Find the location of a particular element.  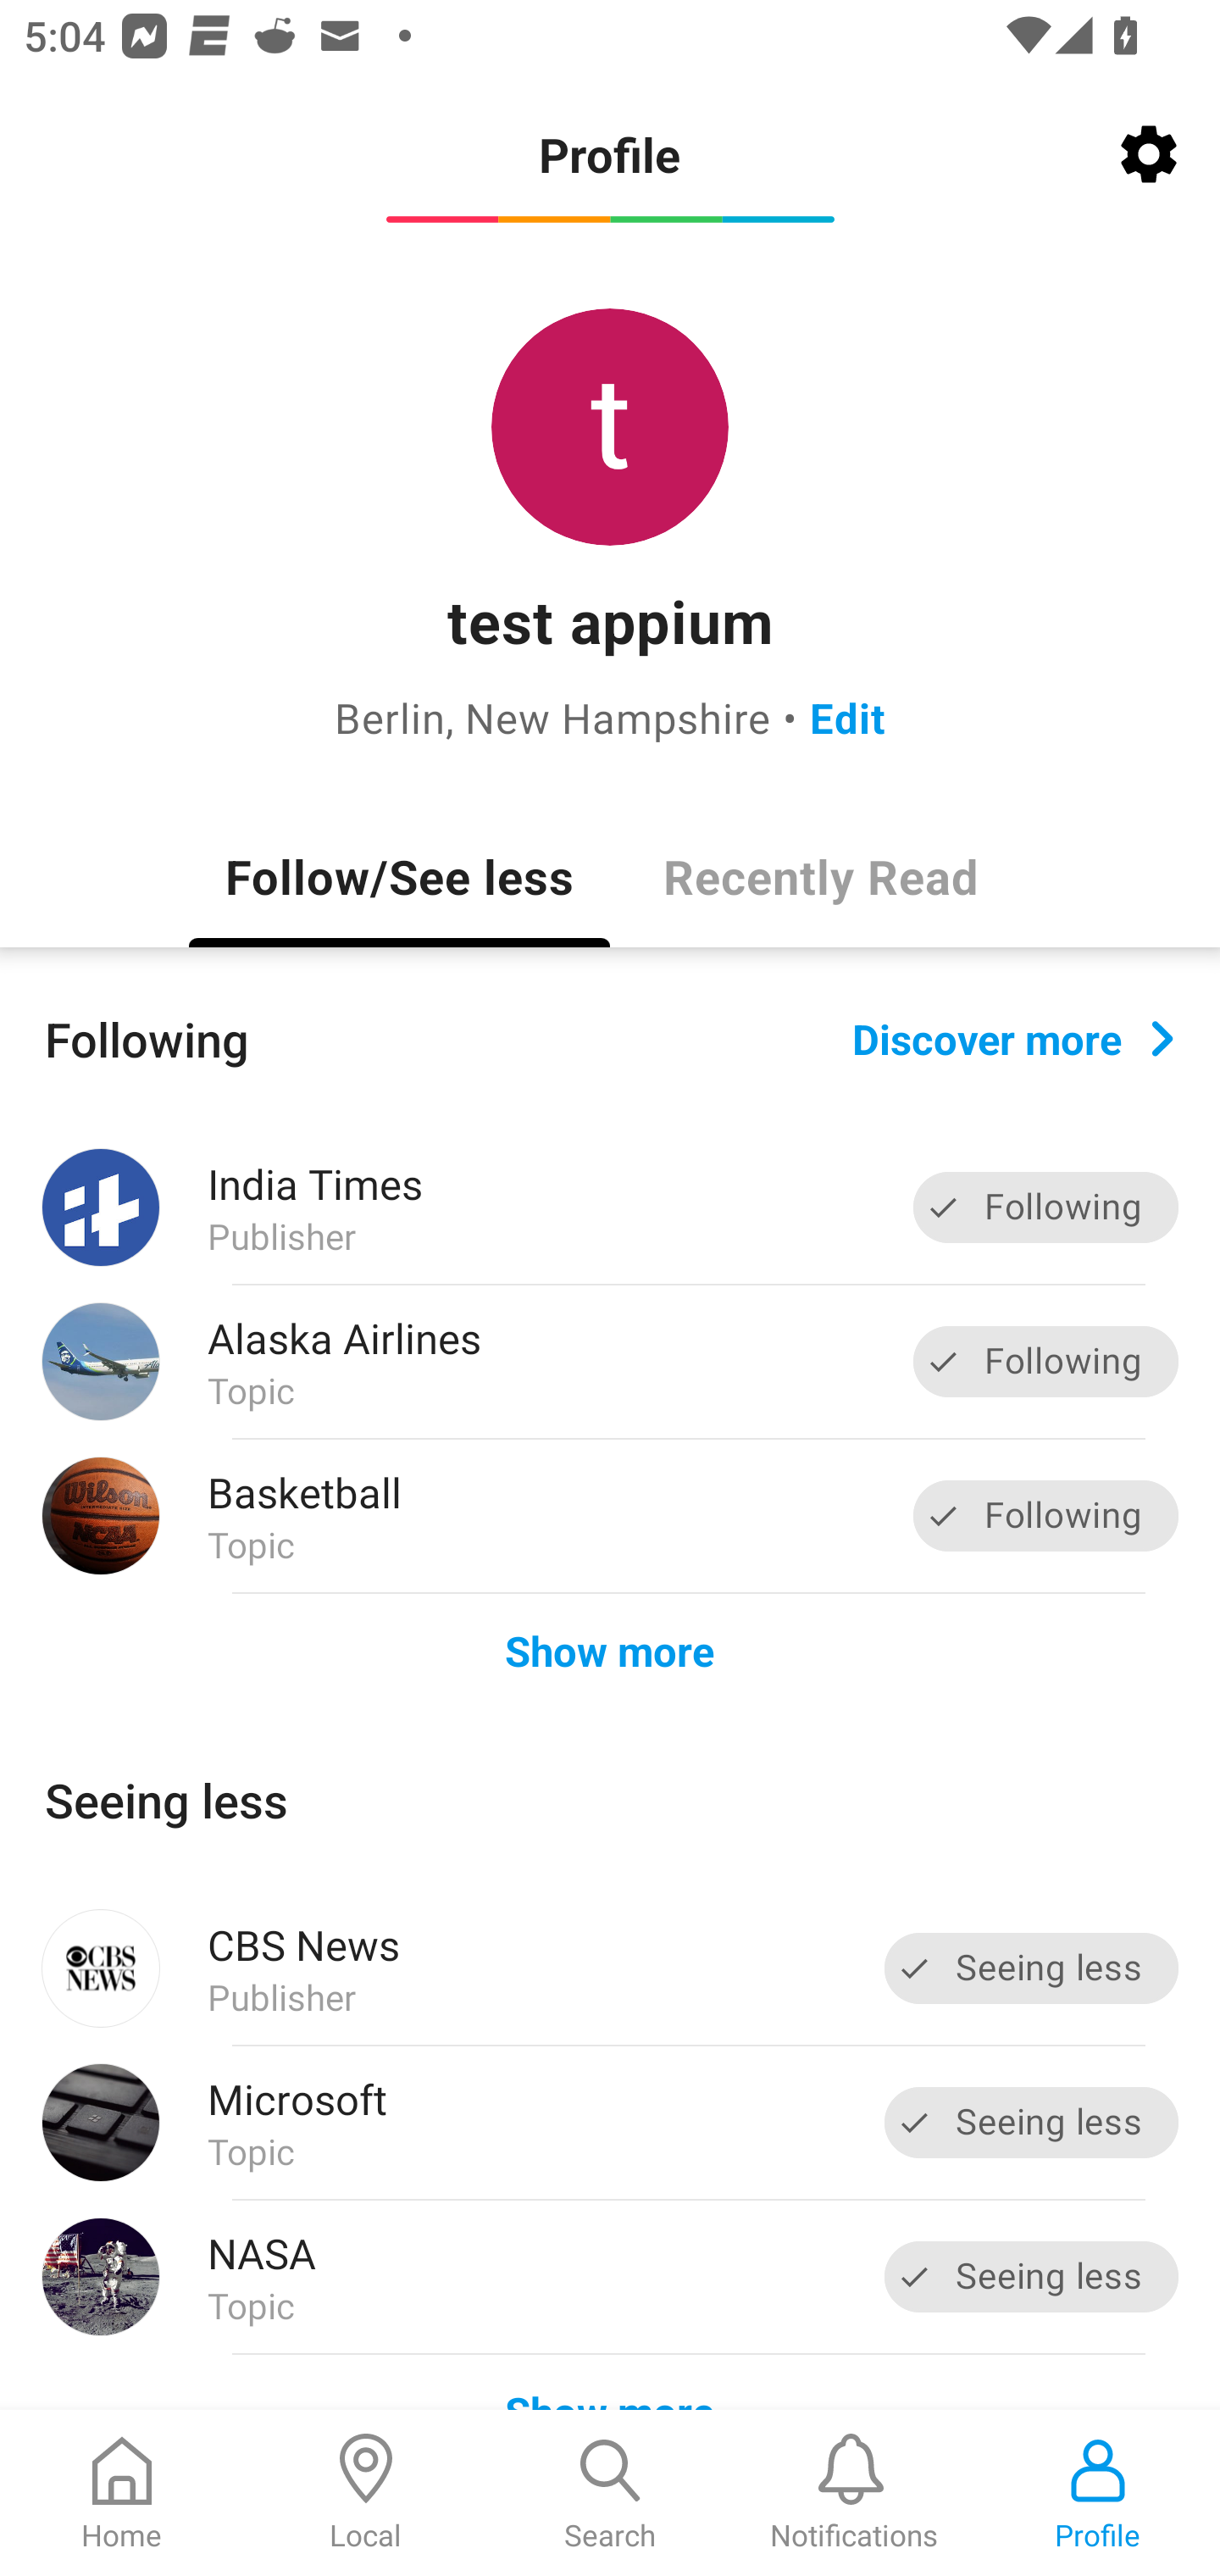

Microsoft Topic Seeing less is located at coordinates (610, 2122).